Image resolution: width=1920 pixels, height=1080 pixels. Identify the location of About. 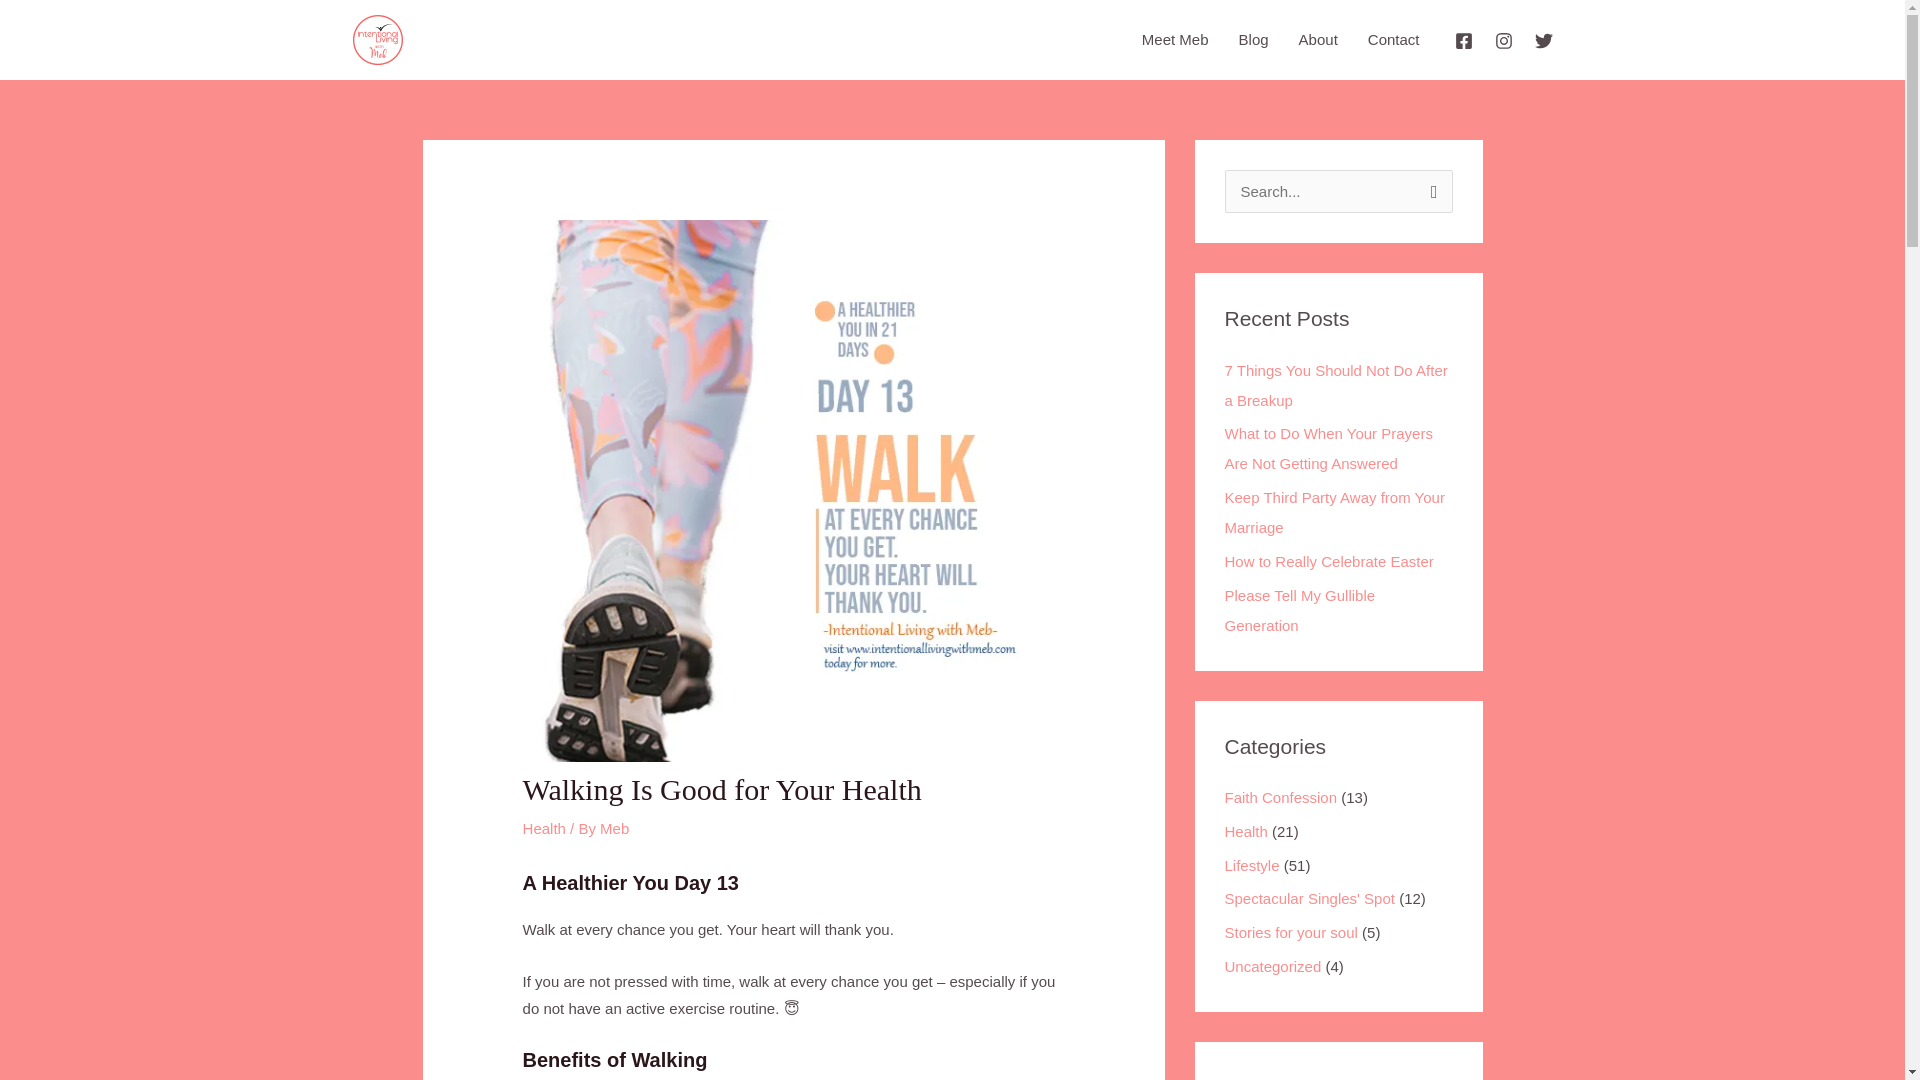
(1318, 40).